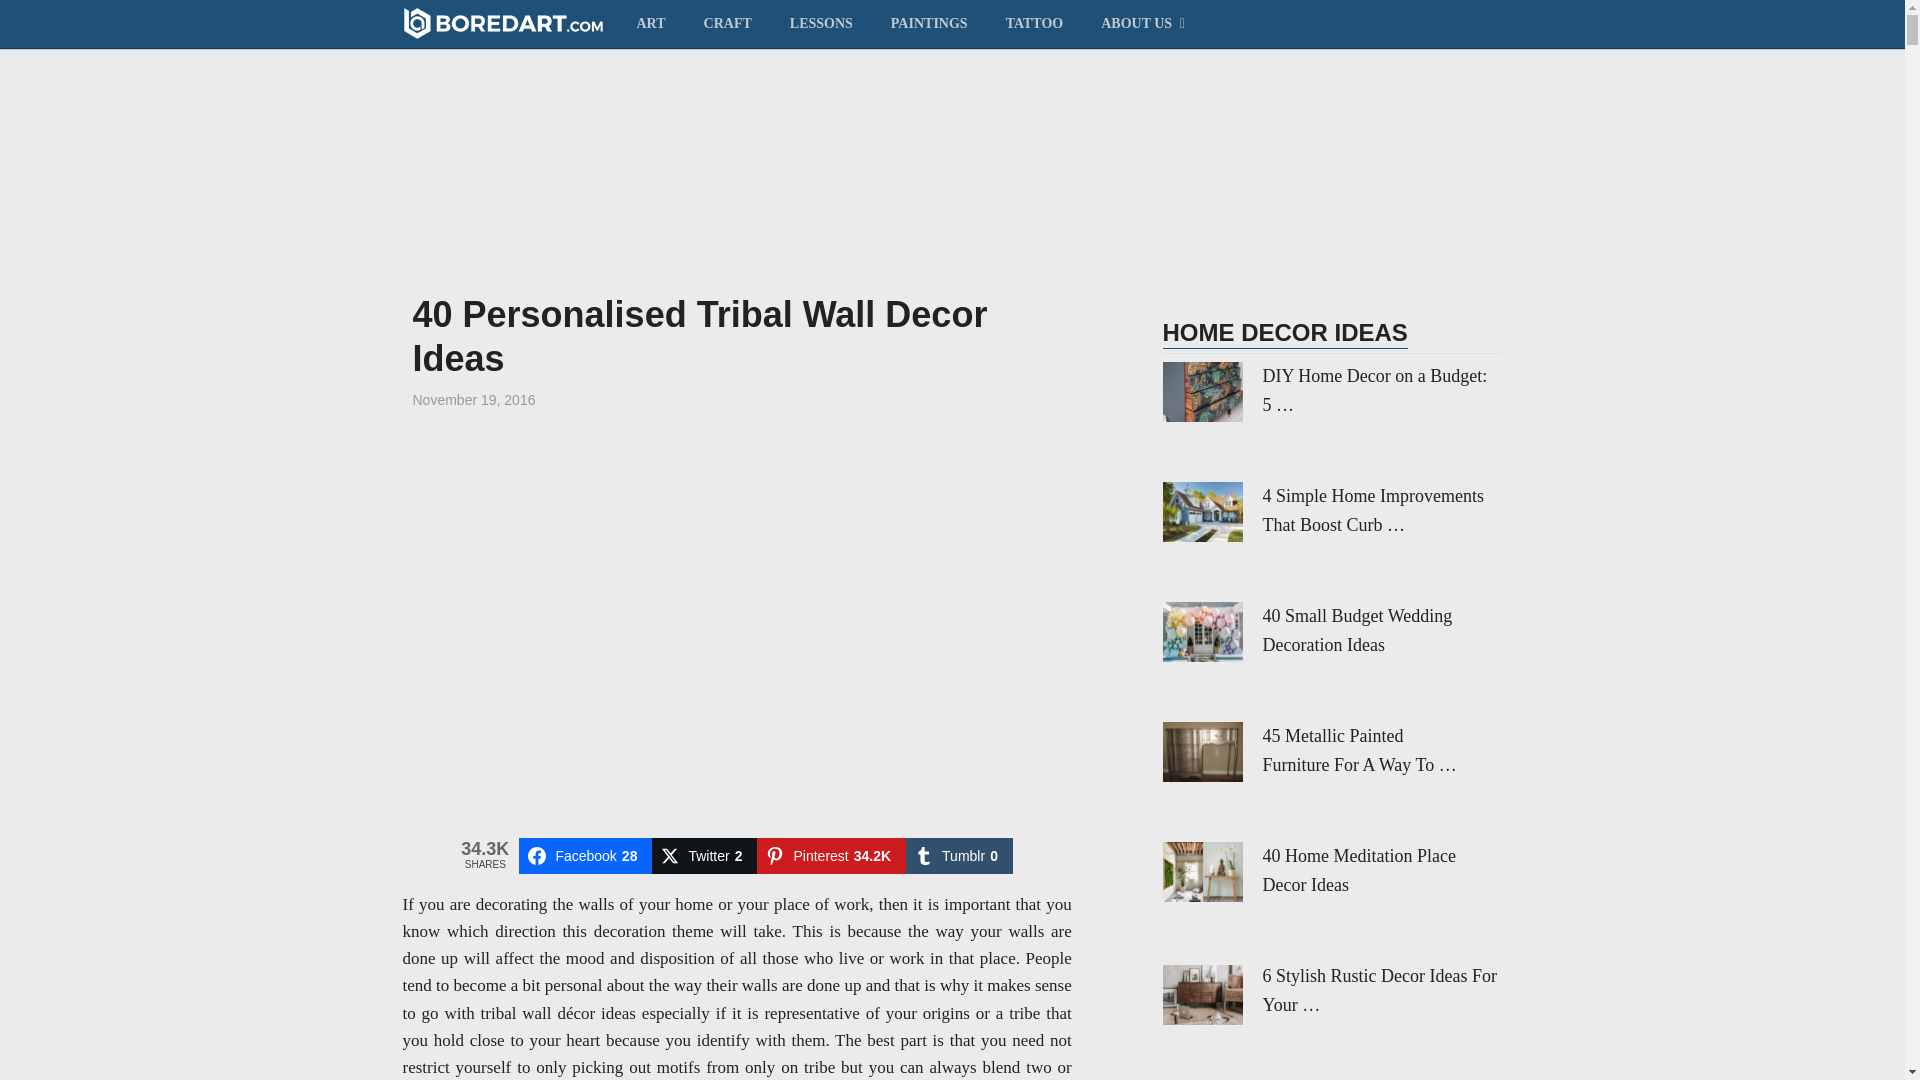 The width and height of the screenshot is (1920, 1080). Describe the element at coordinates (831, 856) in the screenshot. I see `Share on Pinterest` at that location.